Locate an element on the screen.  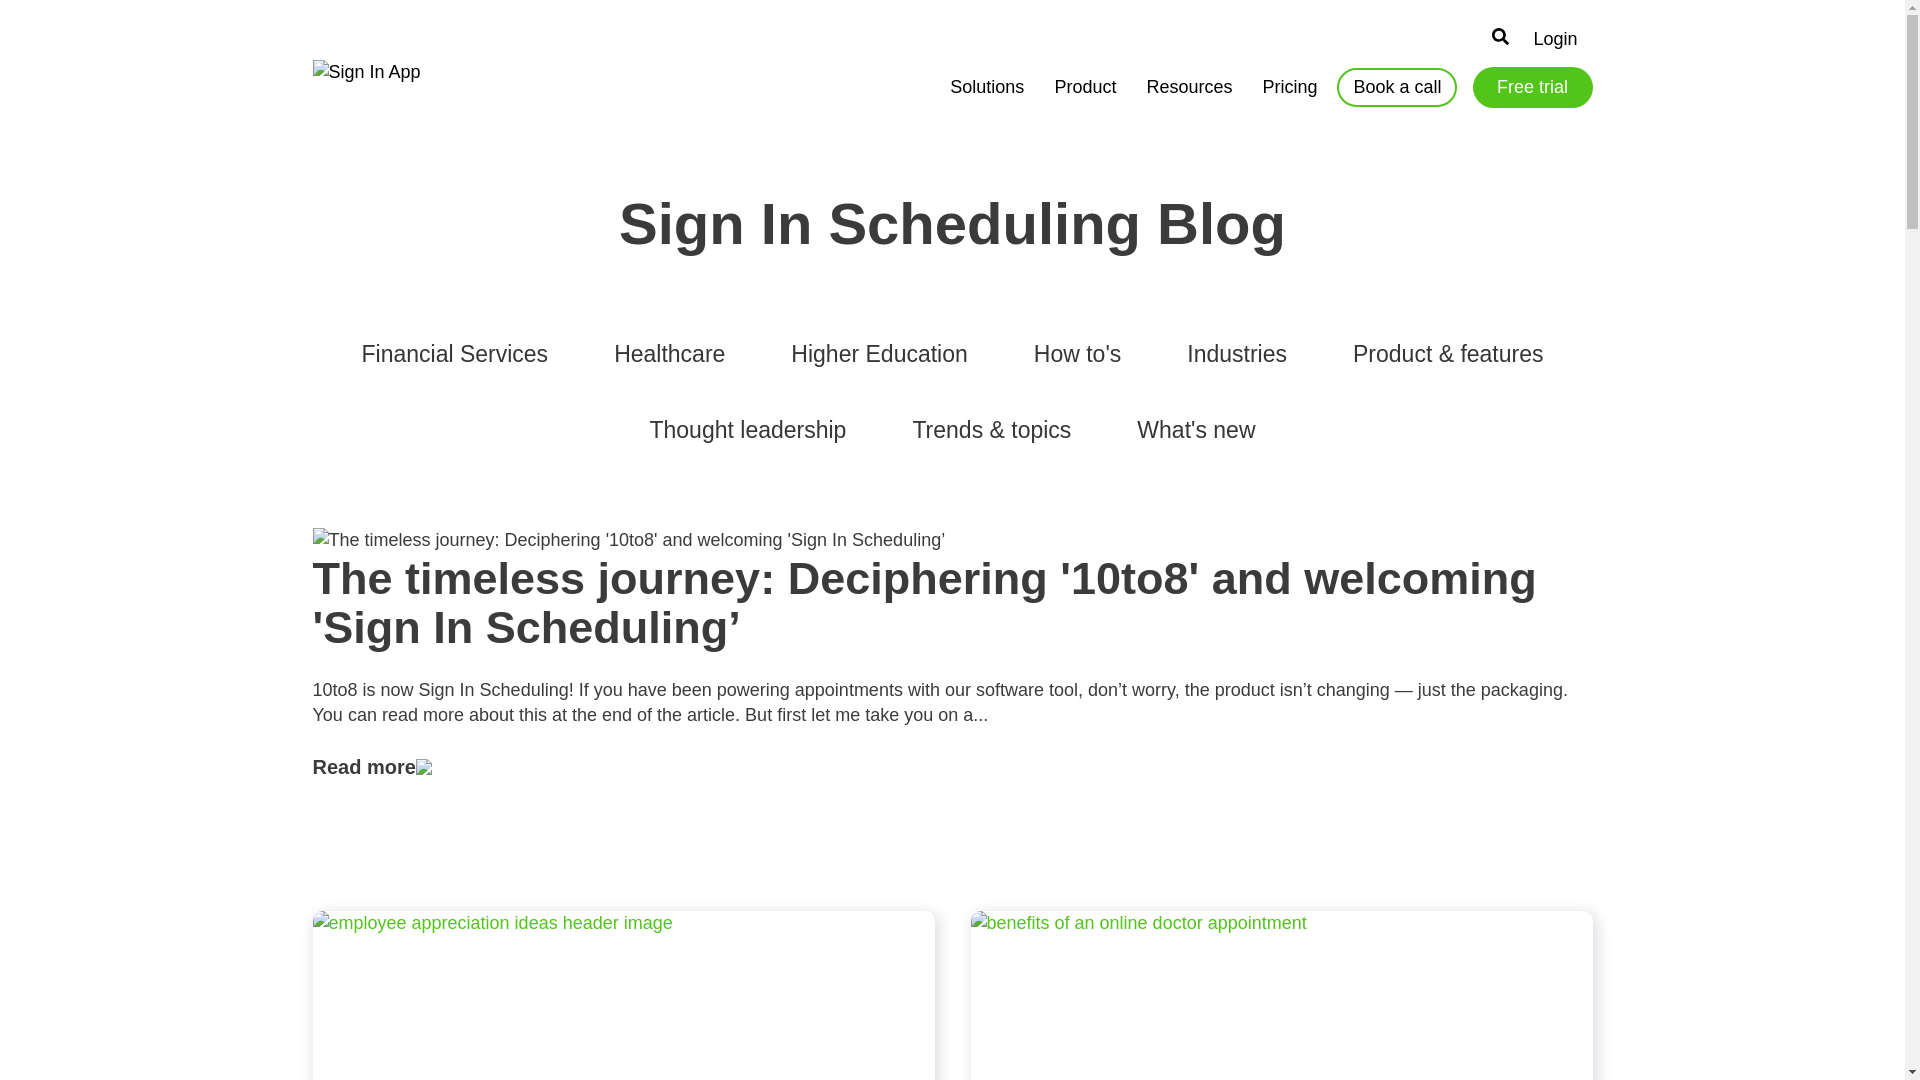
Product is located at coordinates (1085, 100).